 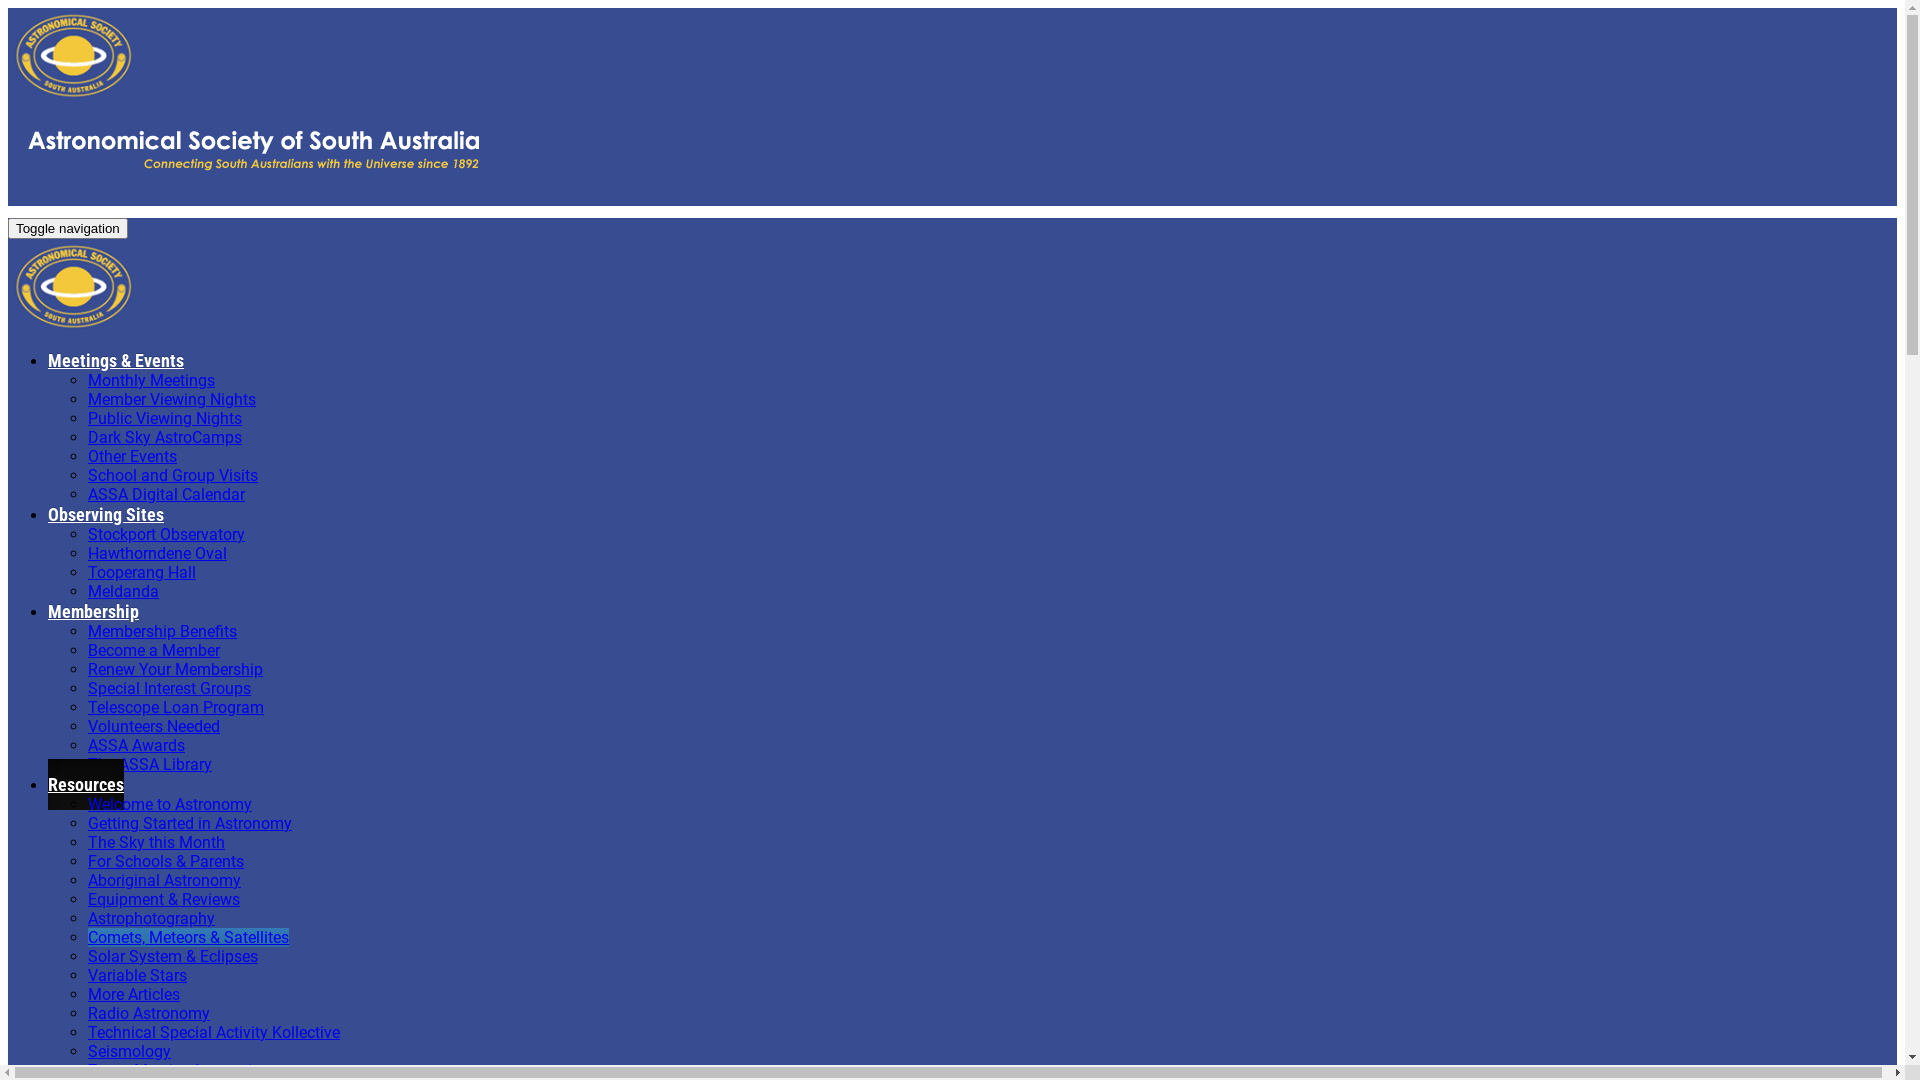 I want to click on Other Events, so click(x=132, y=456).